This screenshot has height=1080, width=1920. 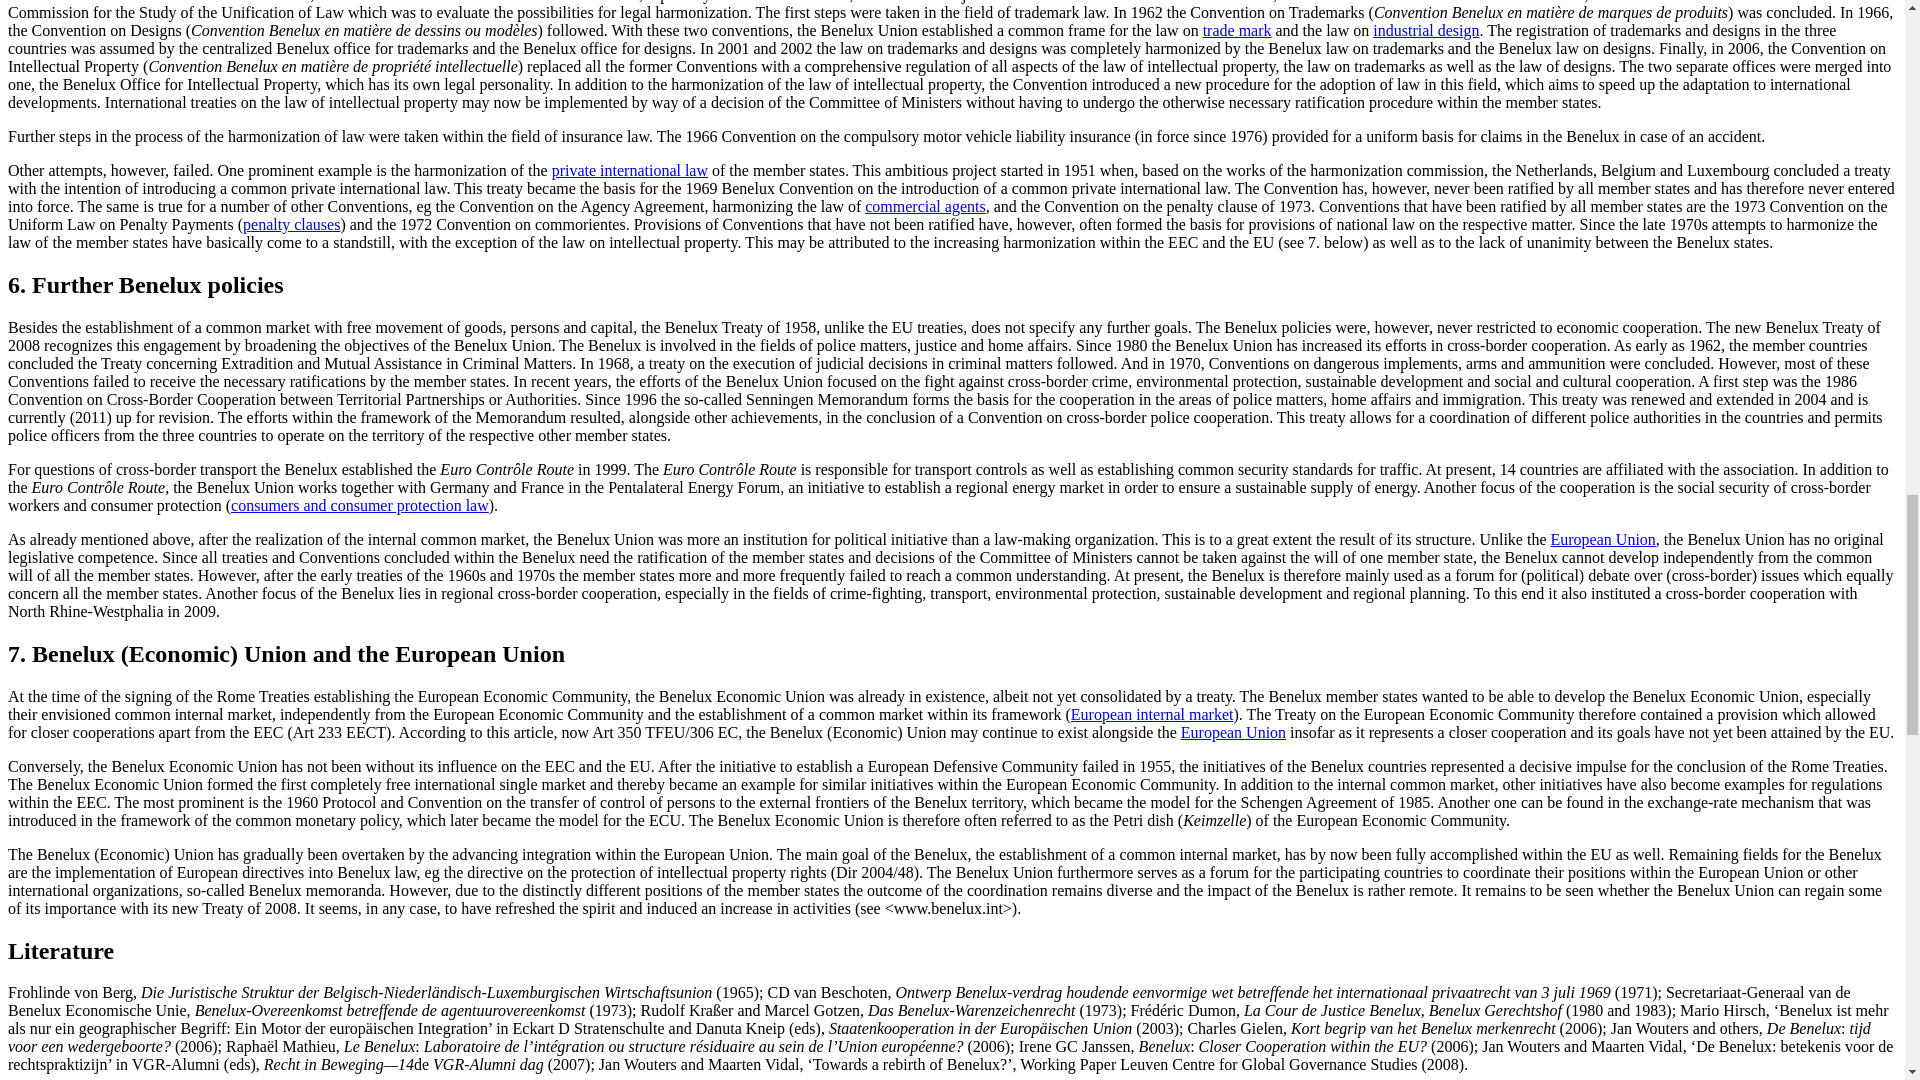 I want to click on commercial agents, so click(x=924, y=206).